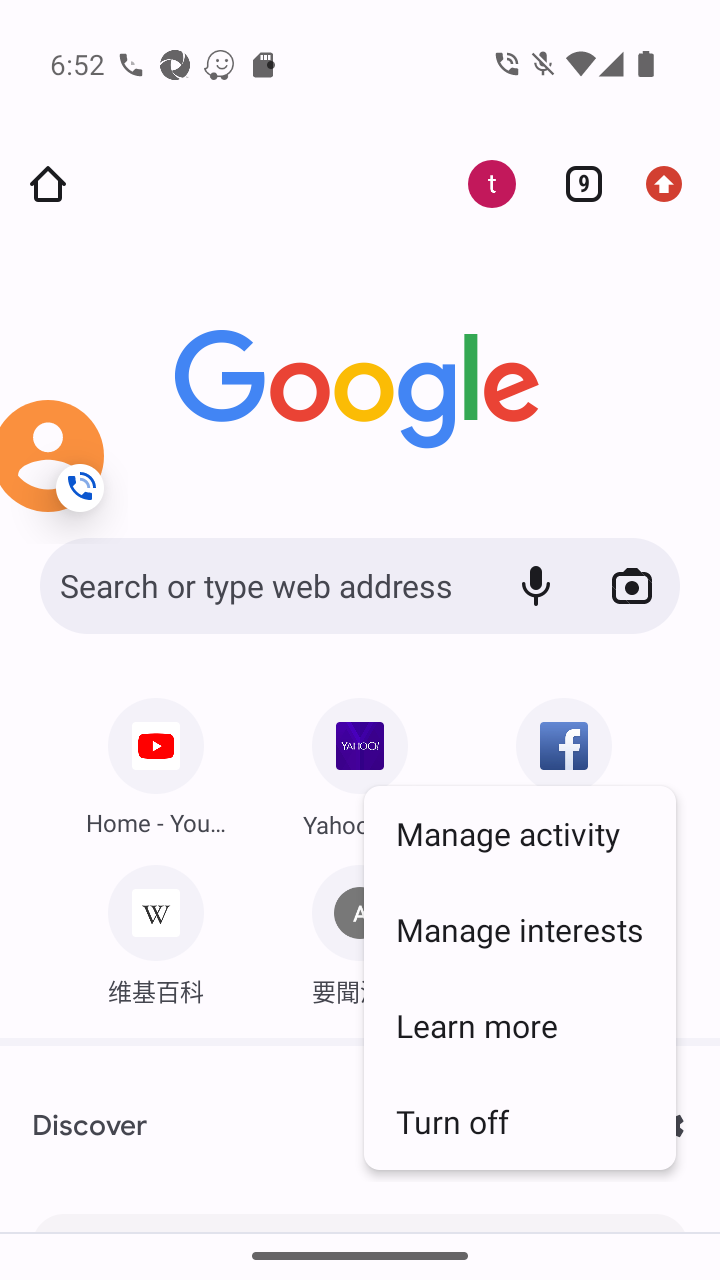 Image resolution: width=720 pixels, height=1280 pixels. I want to click on Manage activity, so click(520, 833).